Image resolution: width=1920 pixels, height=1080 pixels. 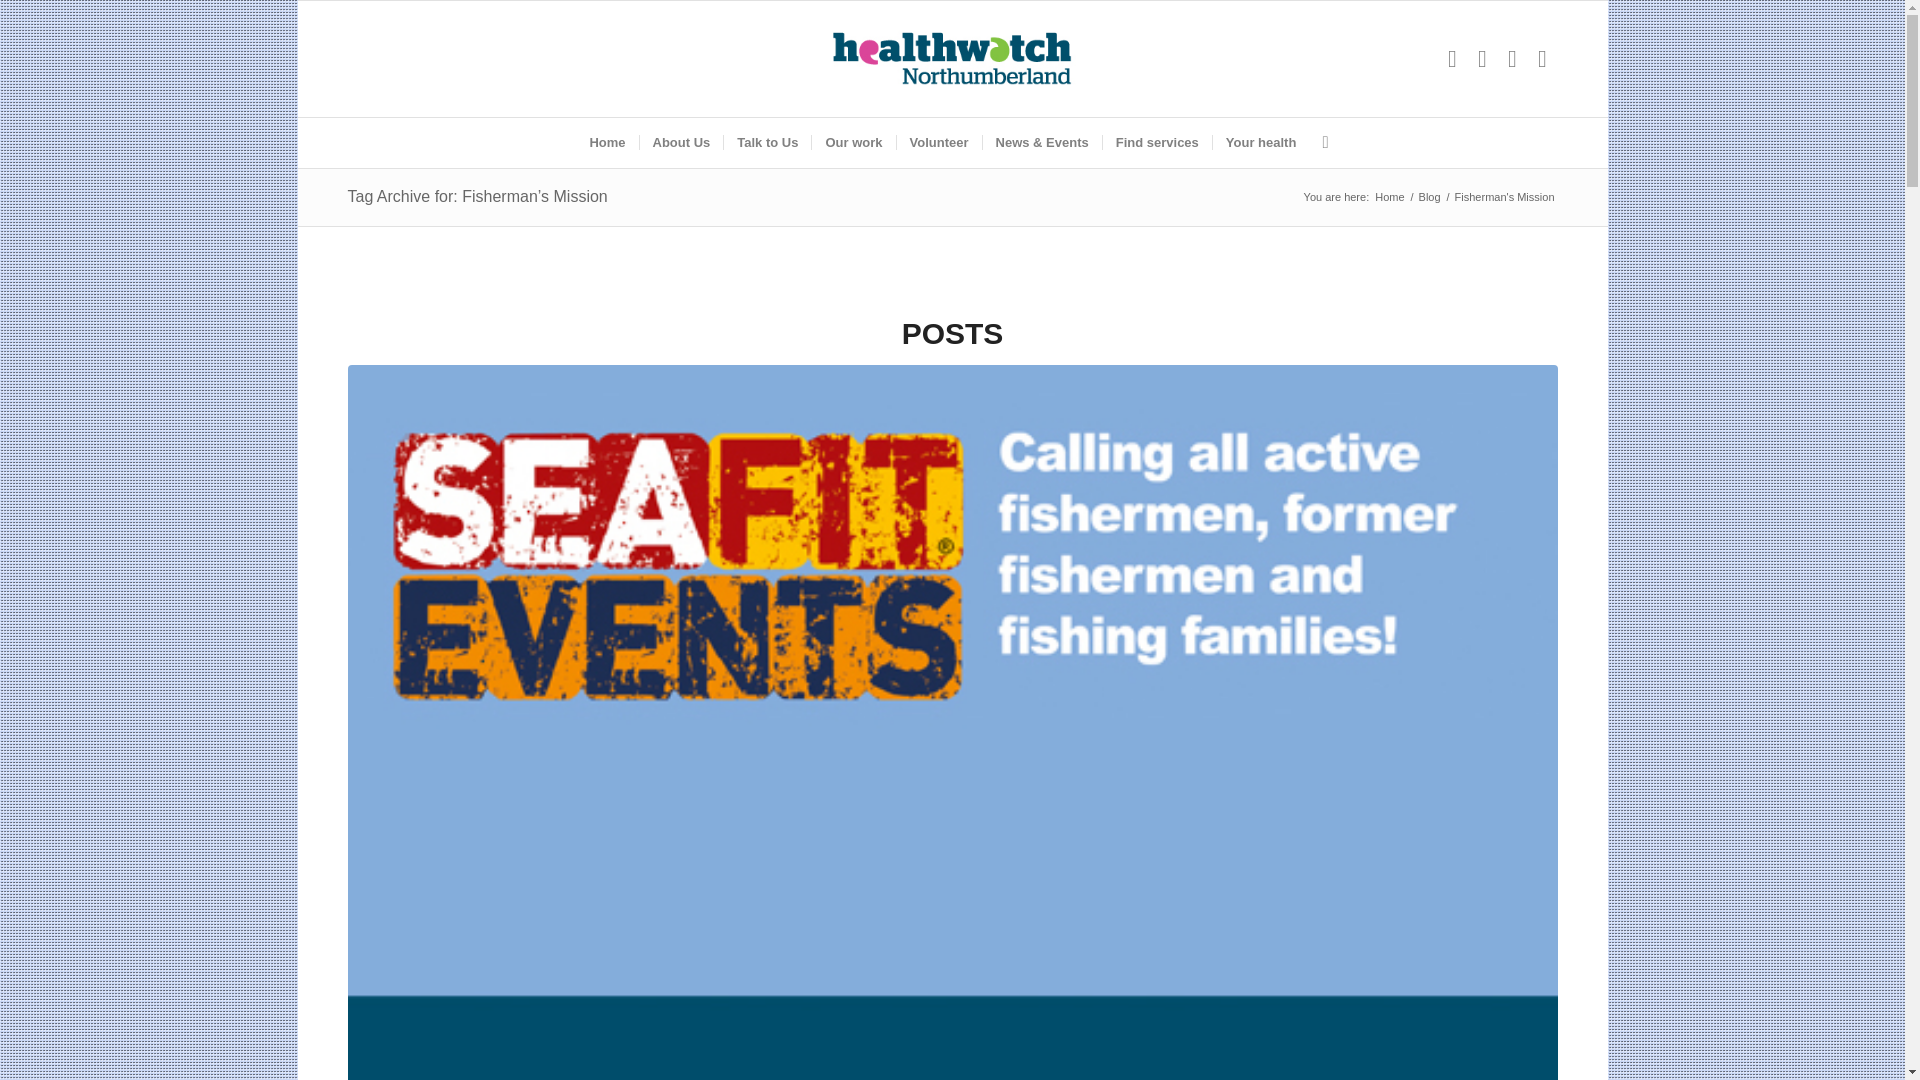 What do you see at coordinates (852, 142) in the screenshot?
I see `Our work` at bounding box center [852, 142].